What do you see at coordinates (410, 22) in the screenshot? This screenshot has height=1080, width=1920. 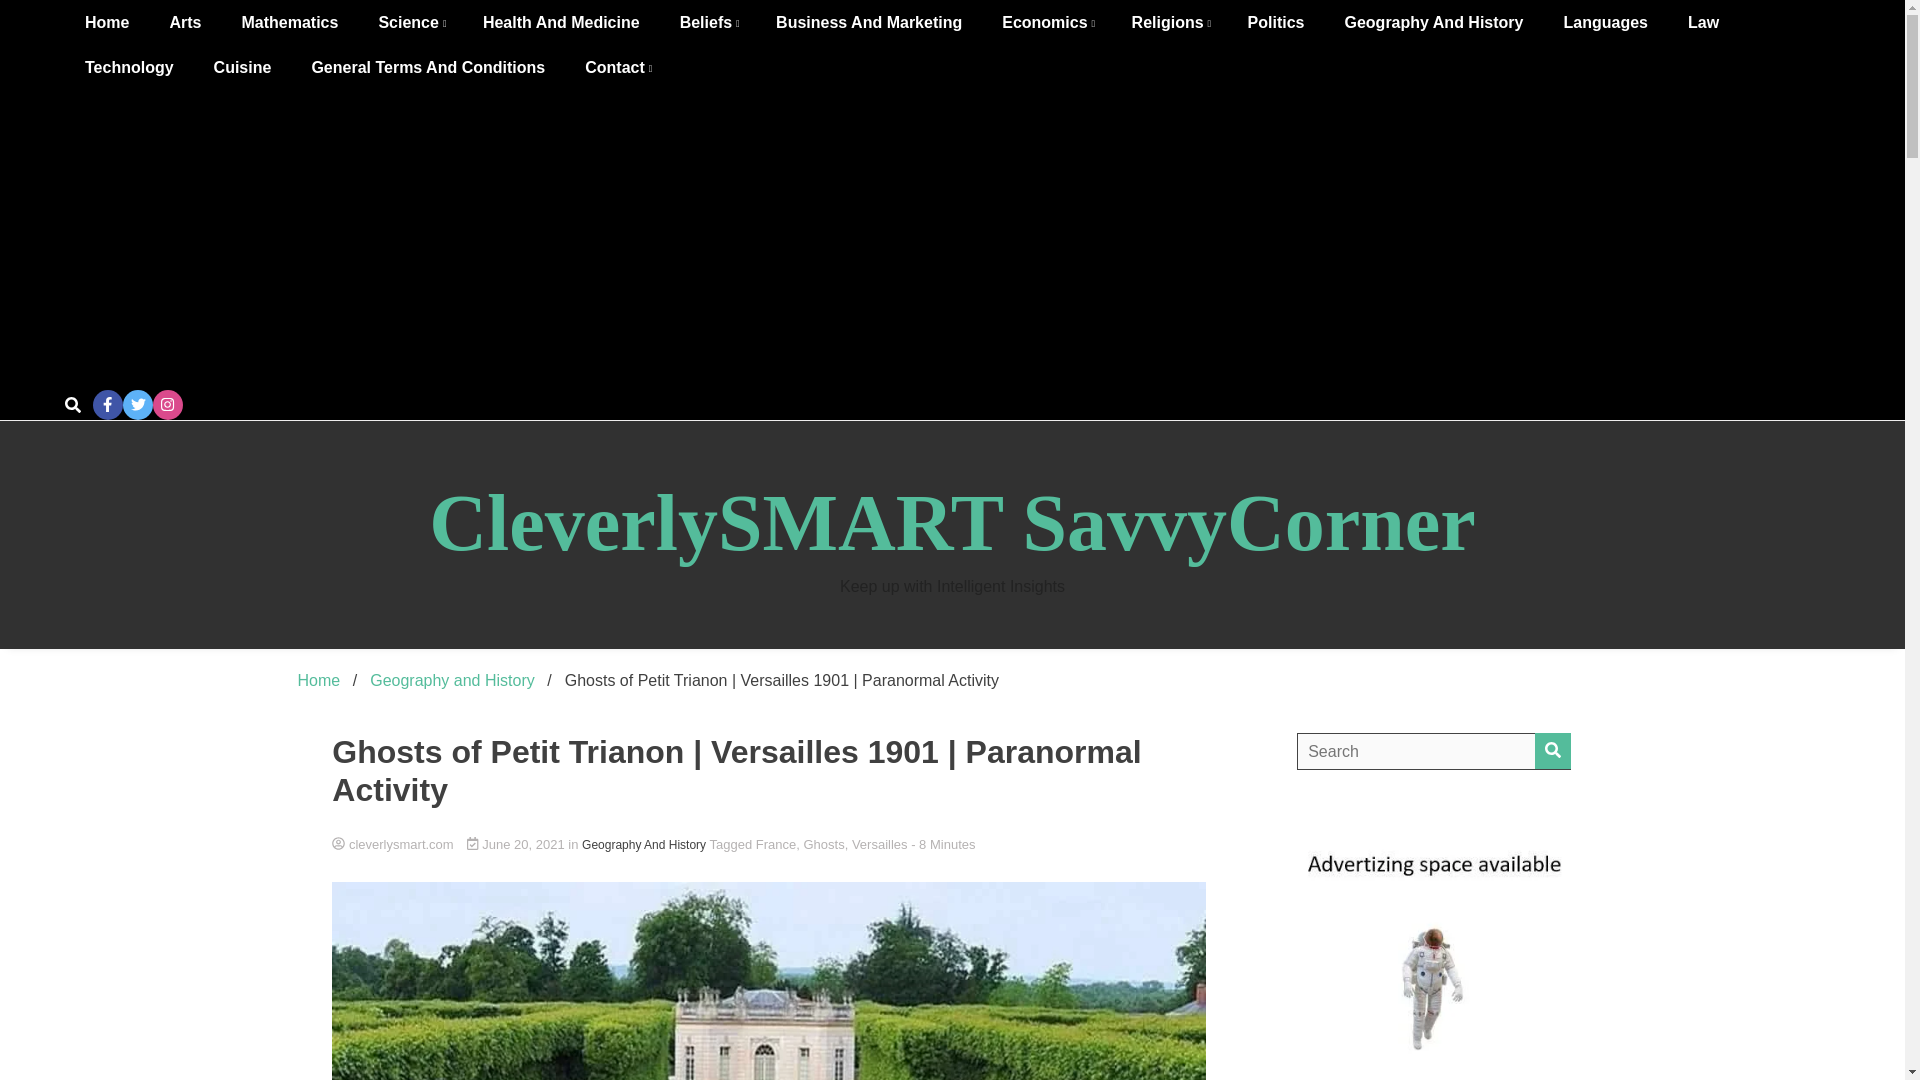 I see `Science` at bounding box center [410, 22].